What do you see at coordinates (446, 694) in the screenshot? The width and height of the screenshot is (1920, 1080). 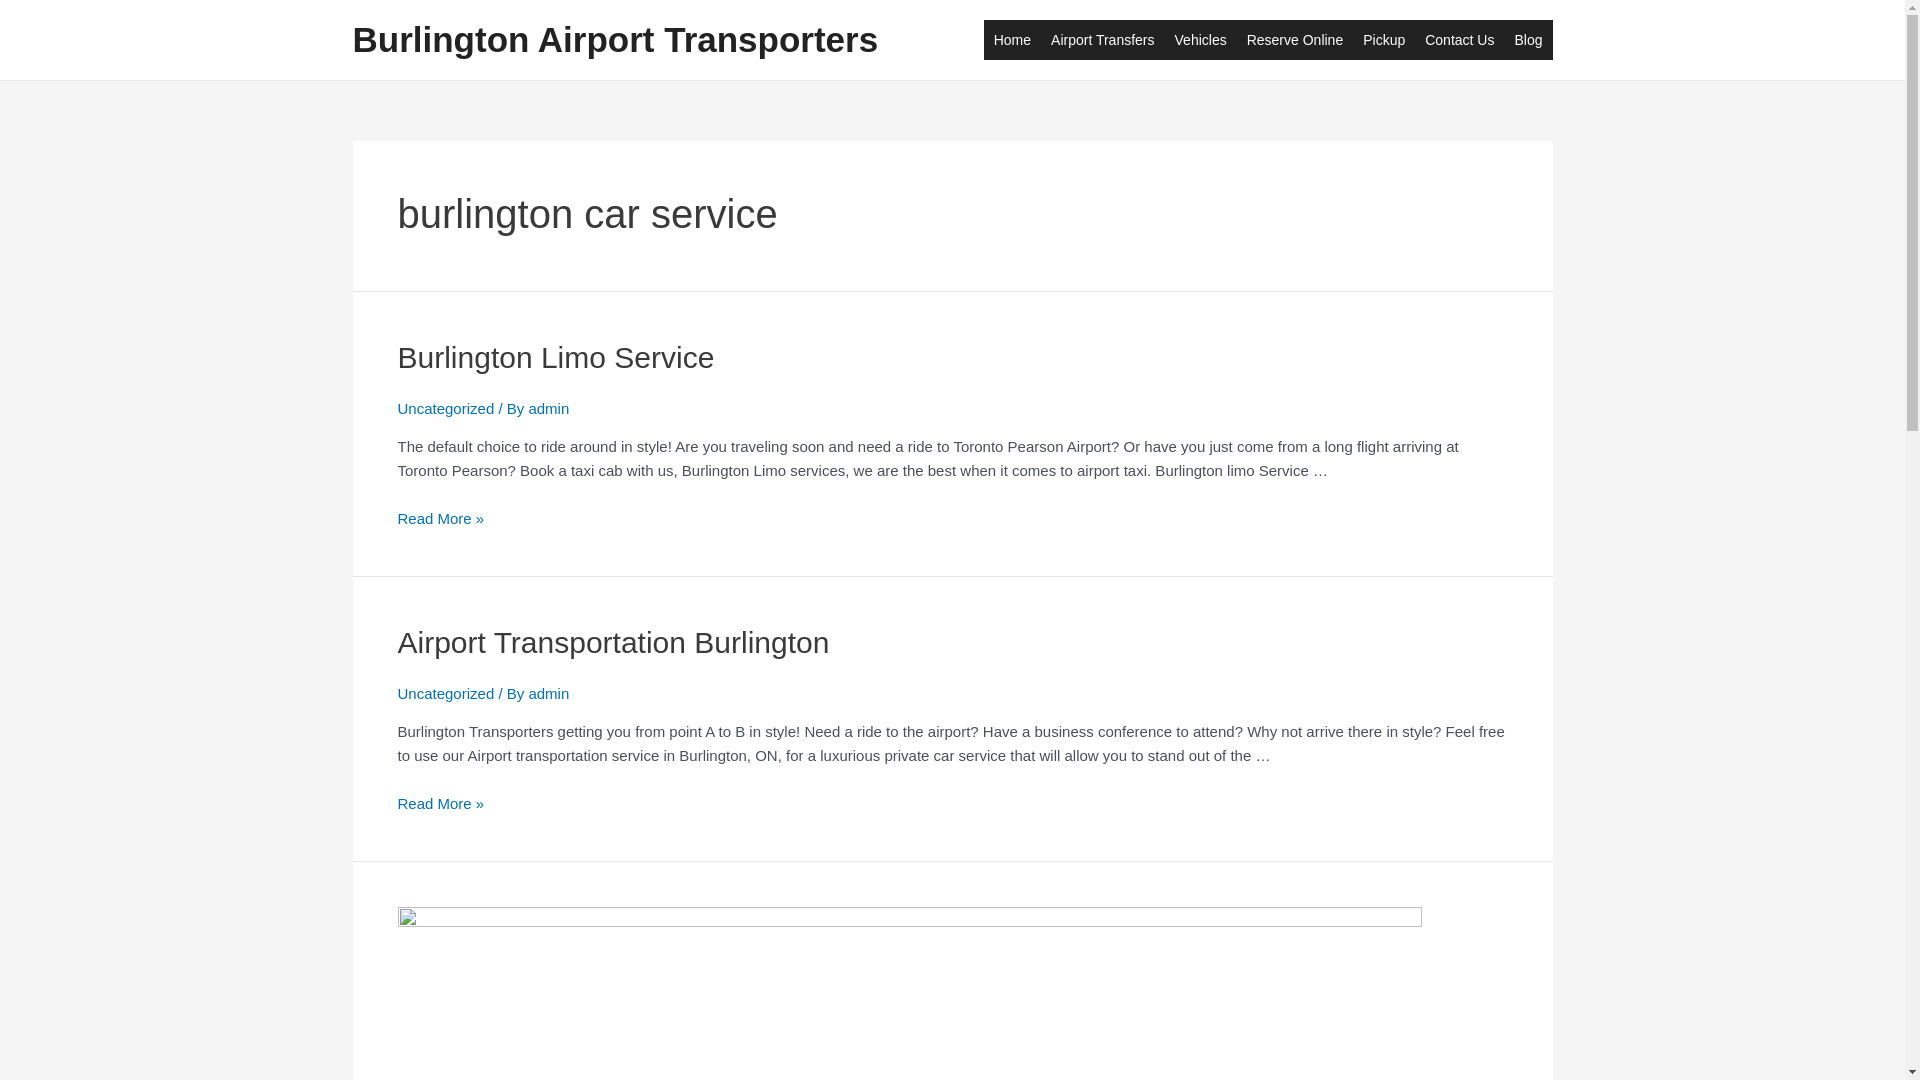 I see `Uncategorized` at bounding box center [446, 694].